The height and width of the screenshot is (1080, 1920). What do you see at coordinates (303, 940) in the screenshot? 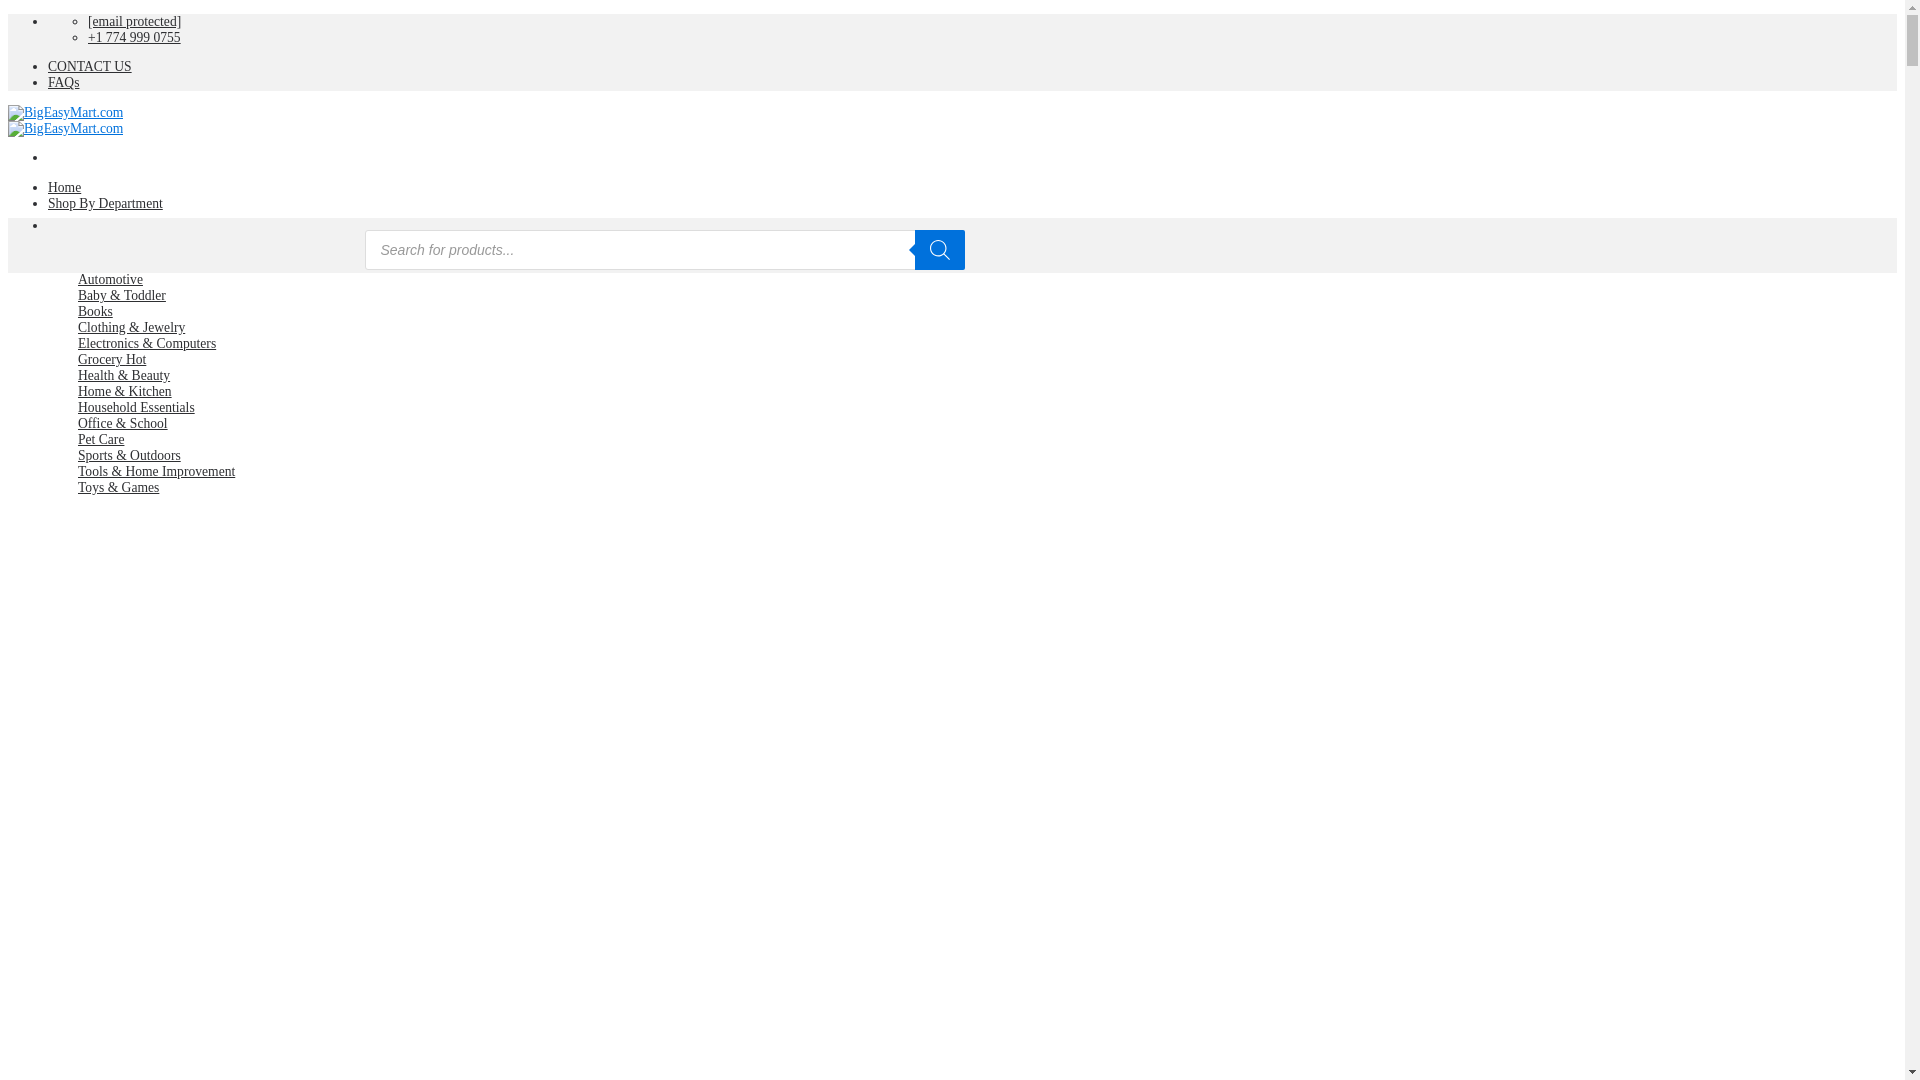
I see `wsf5u94ohiqdsnop8mfz.jpg` at bounding box center [303, 940].